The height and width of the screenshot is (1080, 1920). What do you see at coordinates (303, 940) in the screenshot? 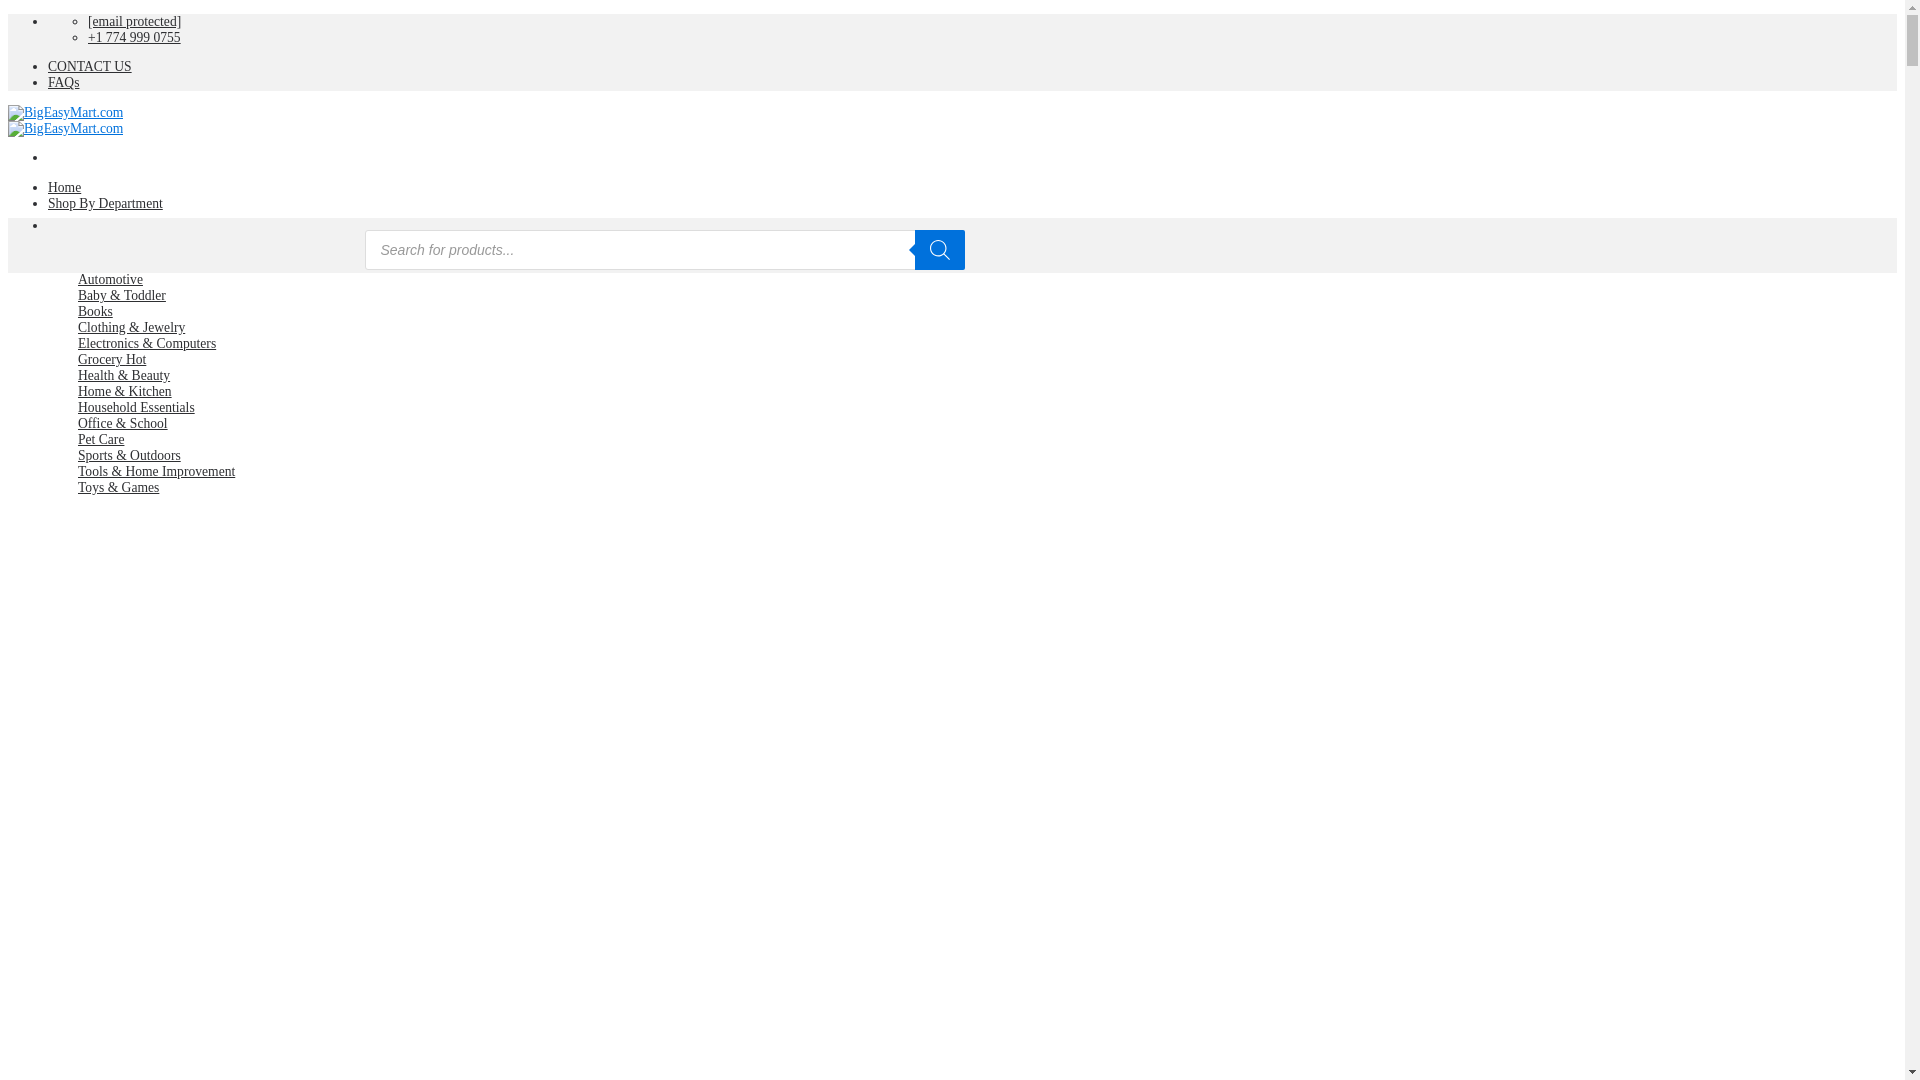
I see `wsf5u94ohiqdsnop8mfz.jpg` at bounding box center [303, 940].